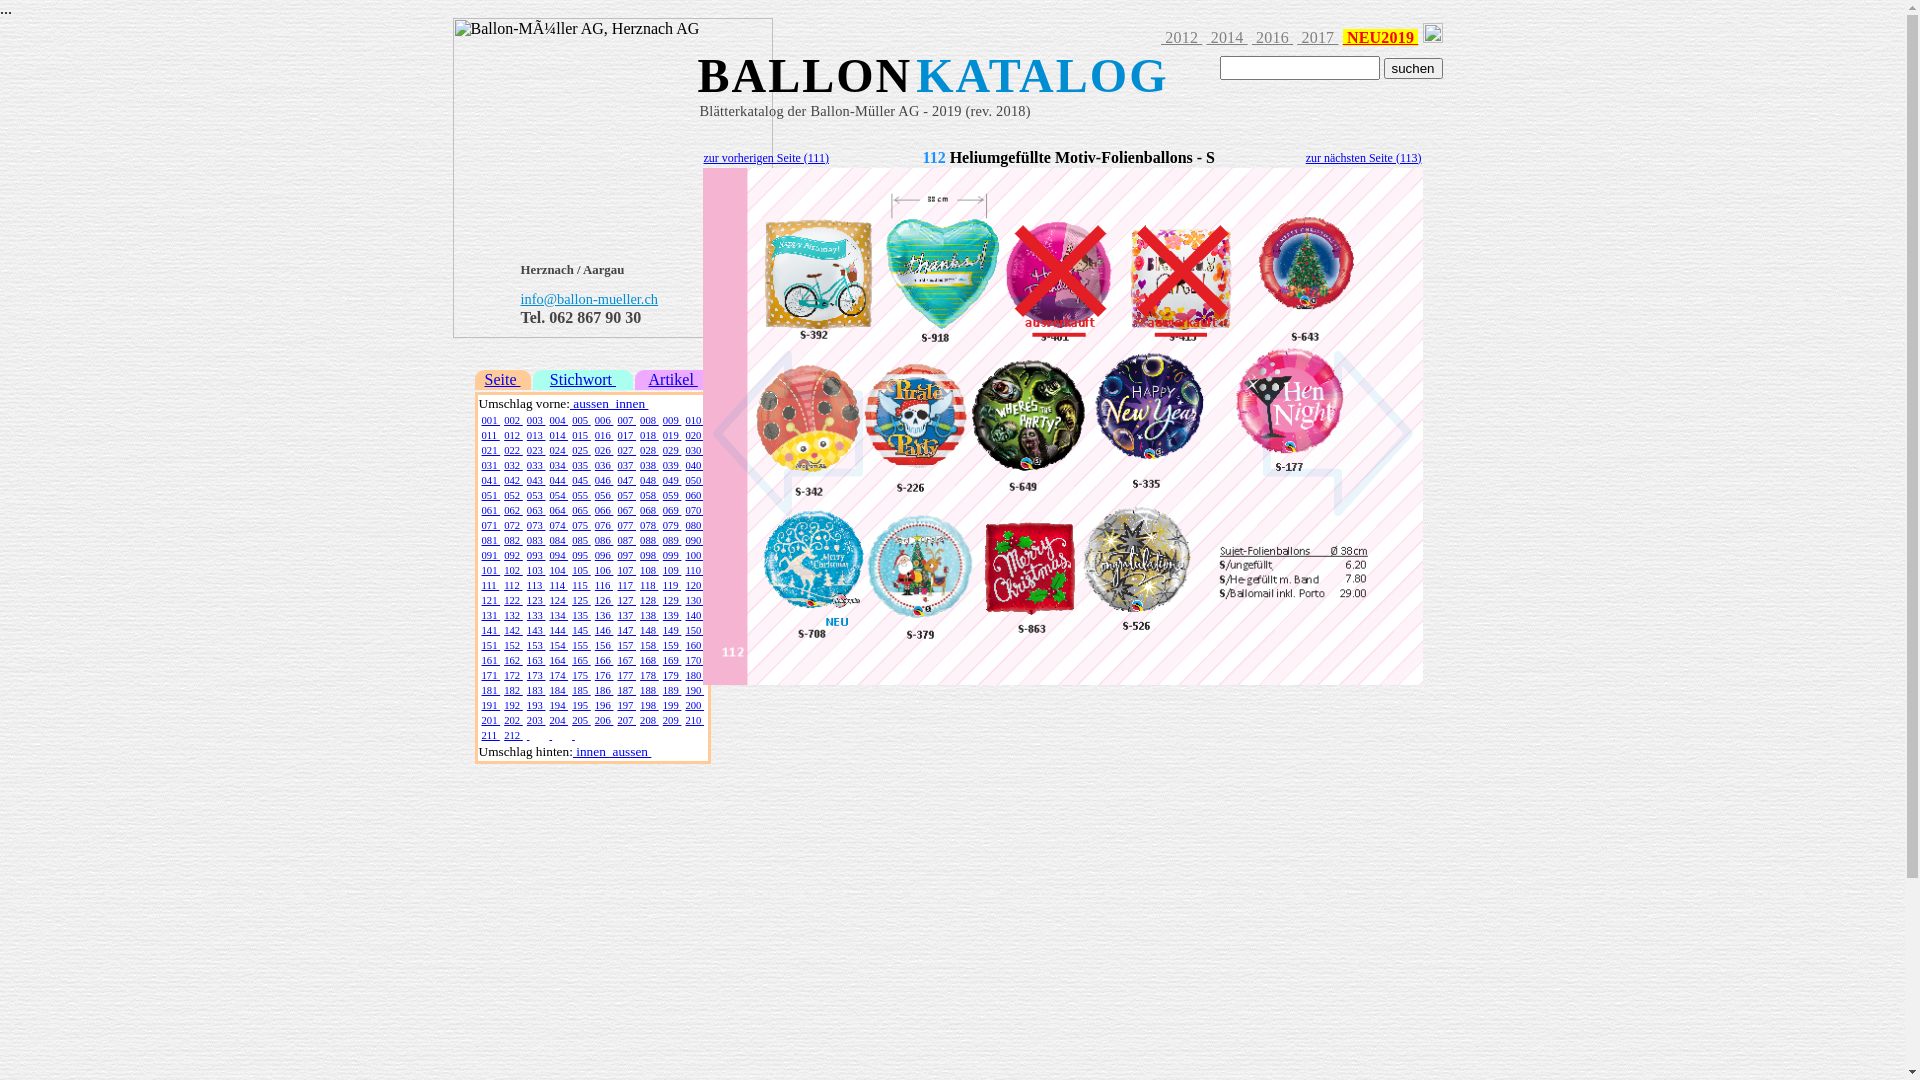 The width and height of the screenshot is (1920, 1080). I want to click on 114 , so click(558, 586).